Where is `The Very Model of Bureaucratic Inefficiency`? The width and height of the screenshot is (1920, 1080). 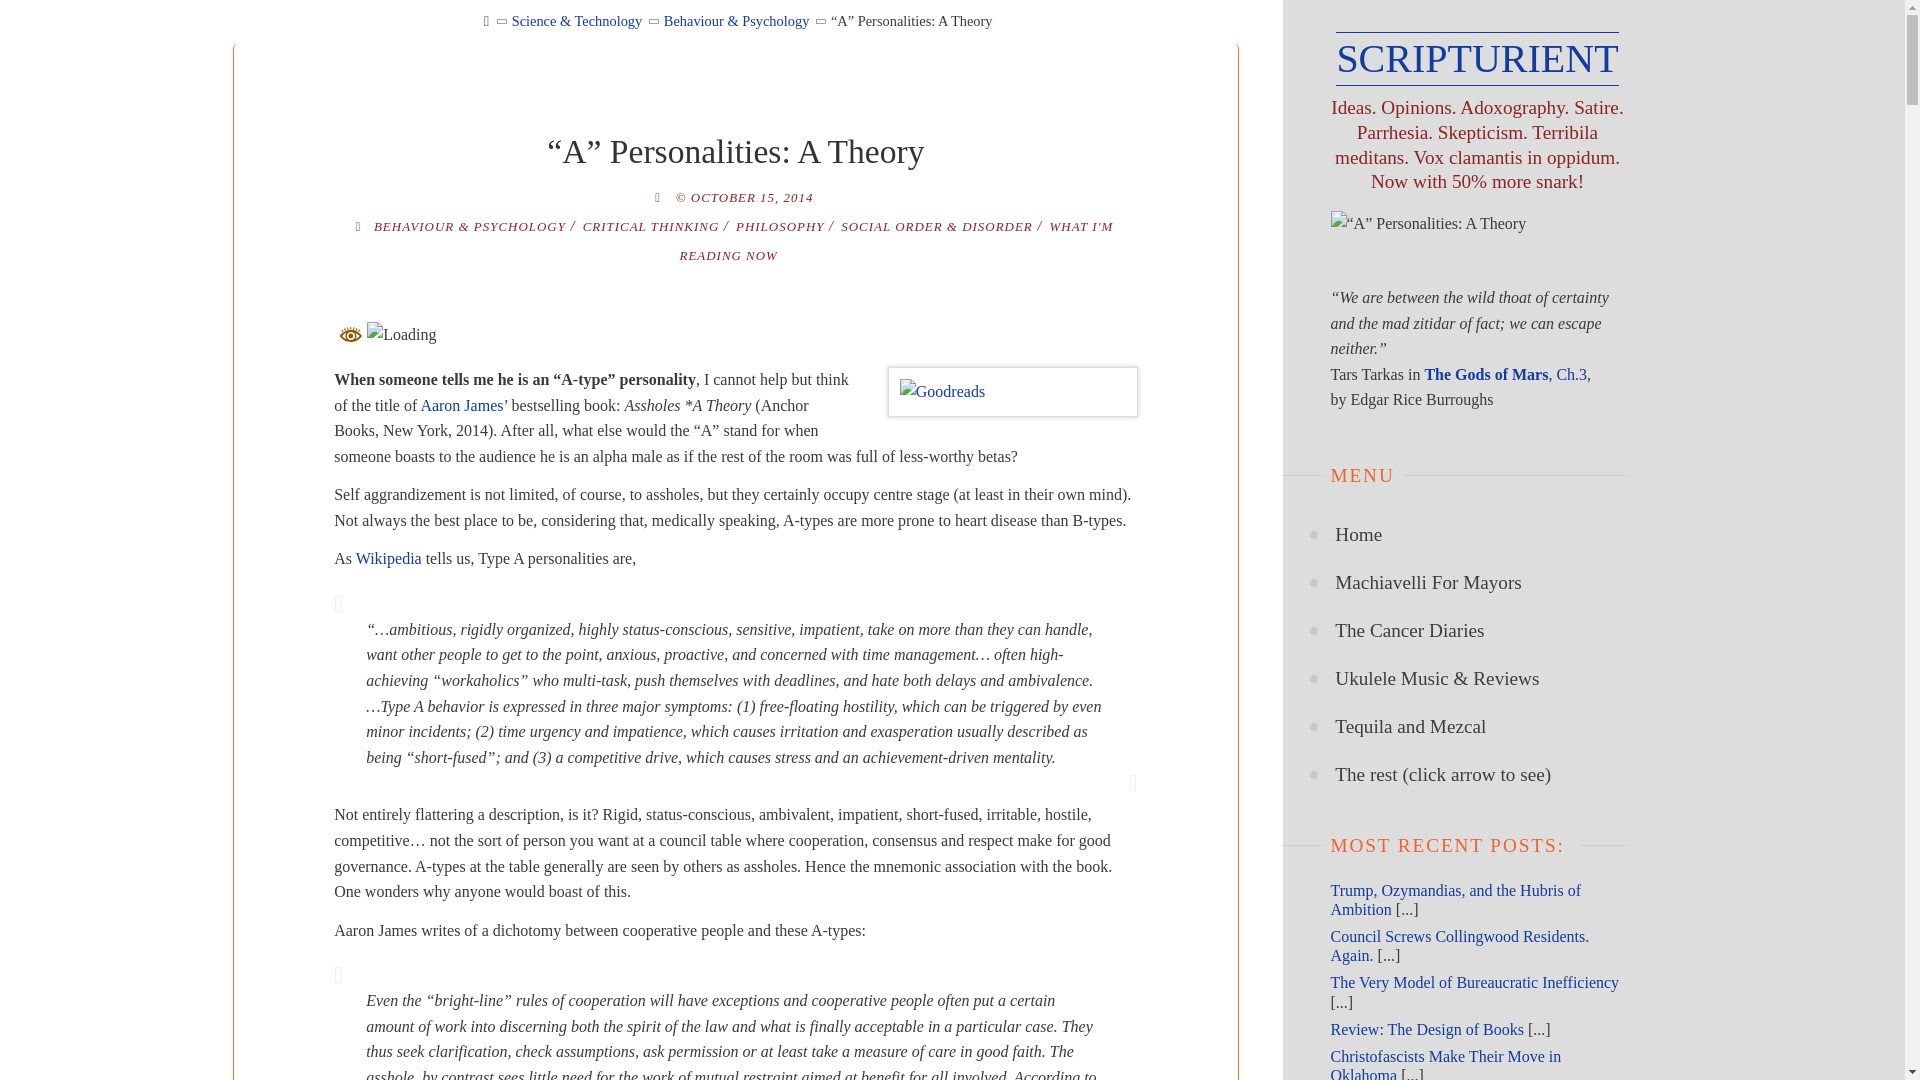 The Very Model of Bureaucratic Inefficiency is located at coordinates (1474, 982).